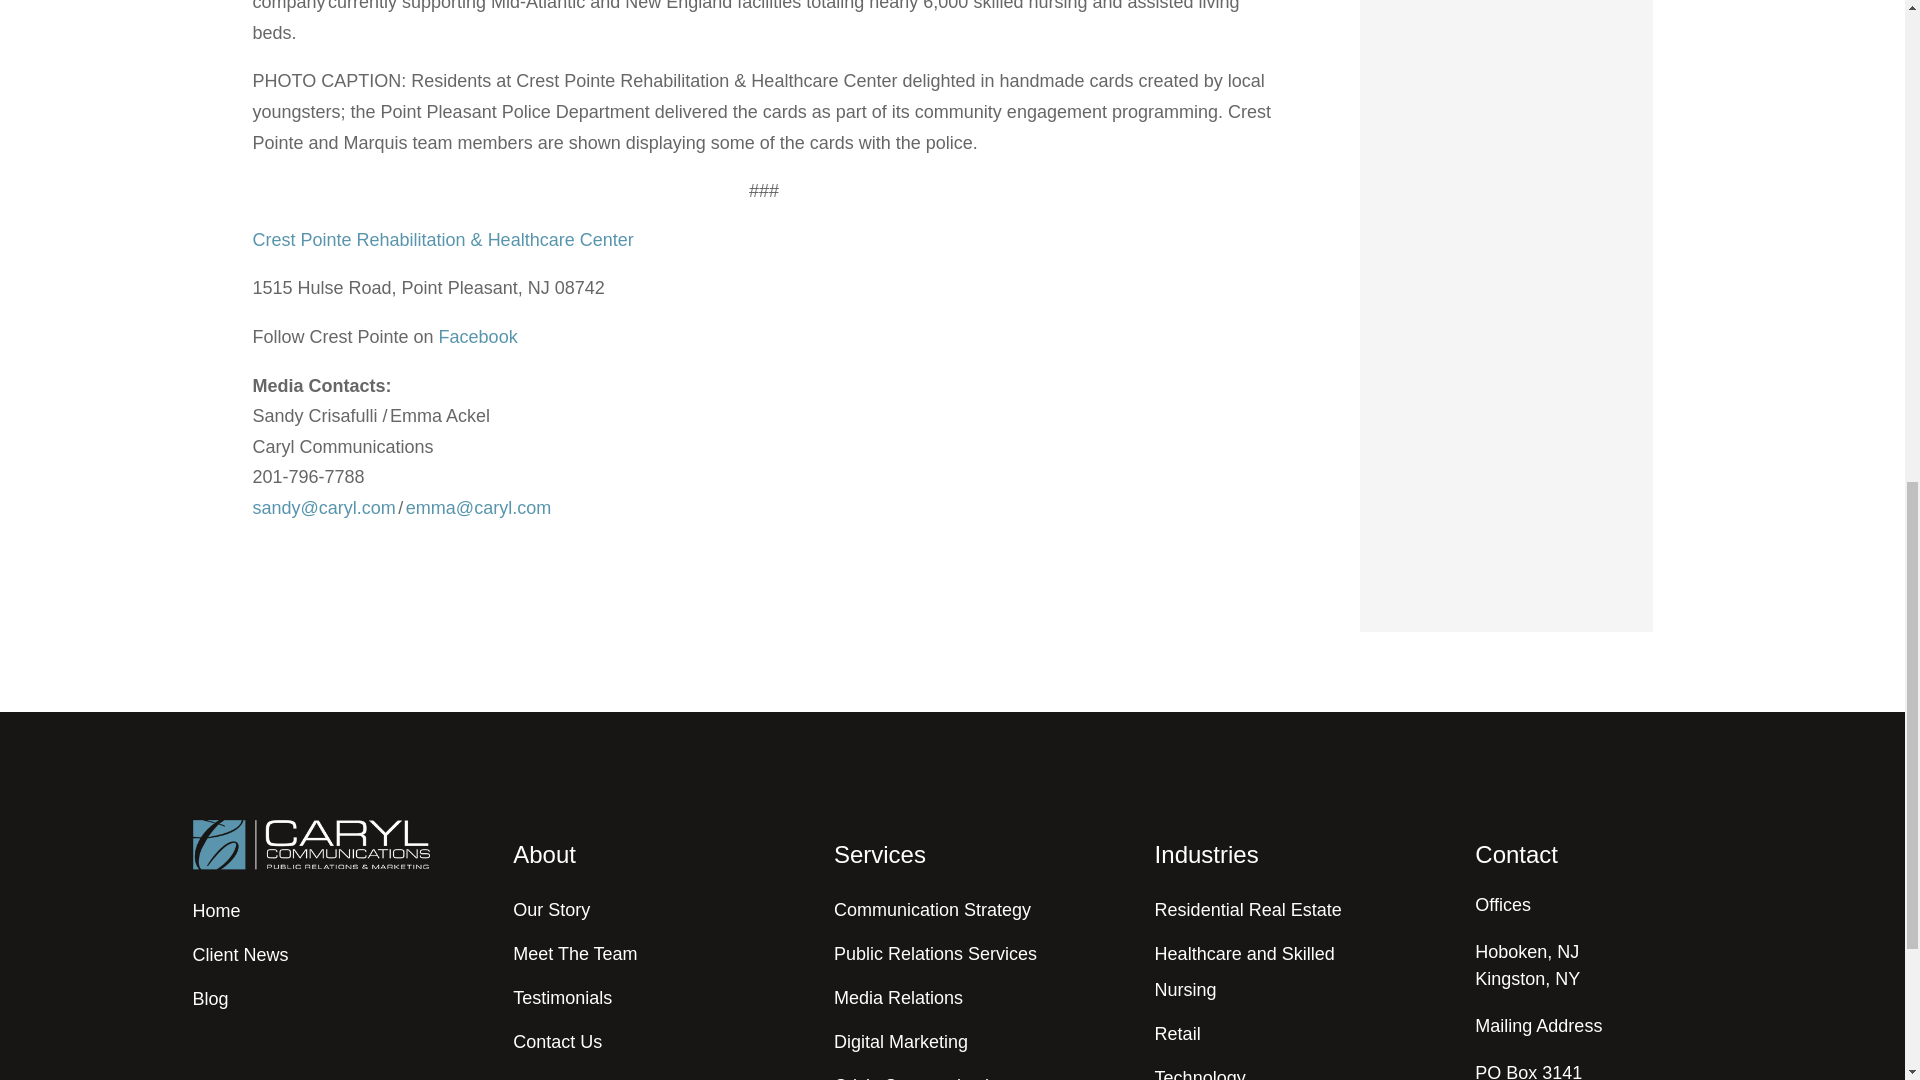 Image resolution: width=1920 pixels, height=1080 pixels. What do you see at coordinates (310, 846) in the screenshot?
I see `Caryl-Logo-white` at bounding box center [310, 846].